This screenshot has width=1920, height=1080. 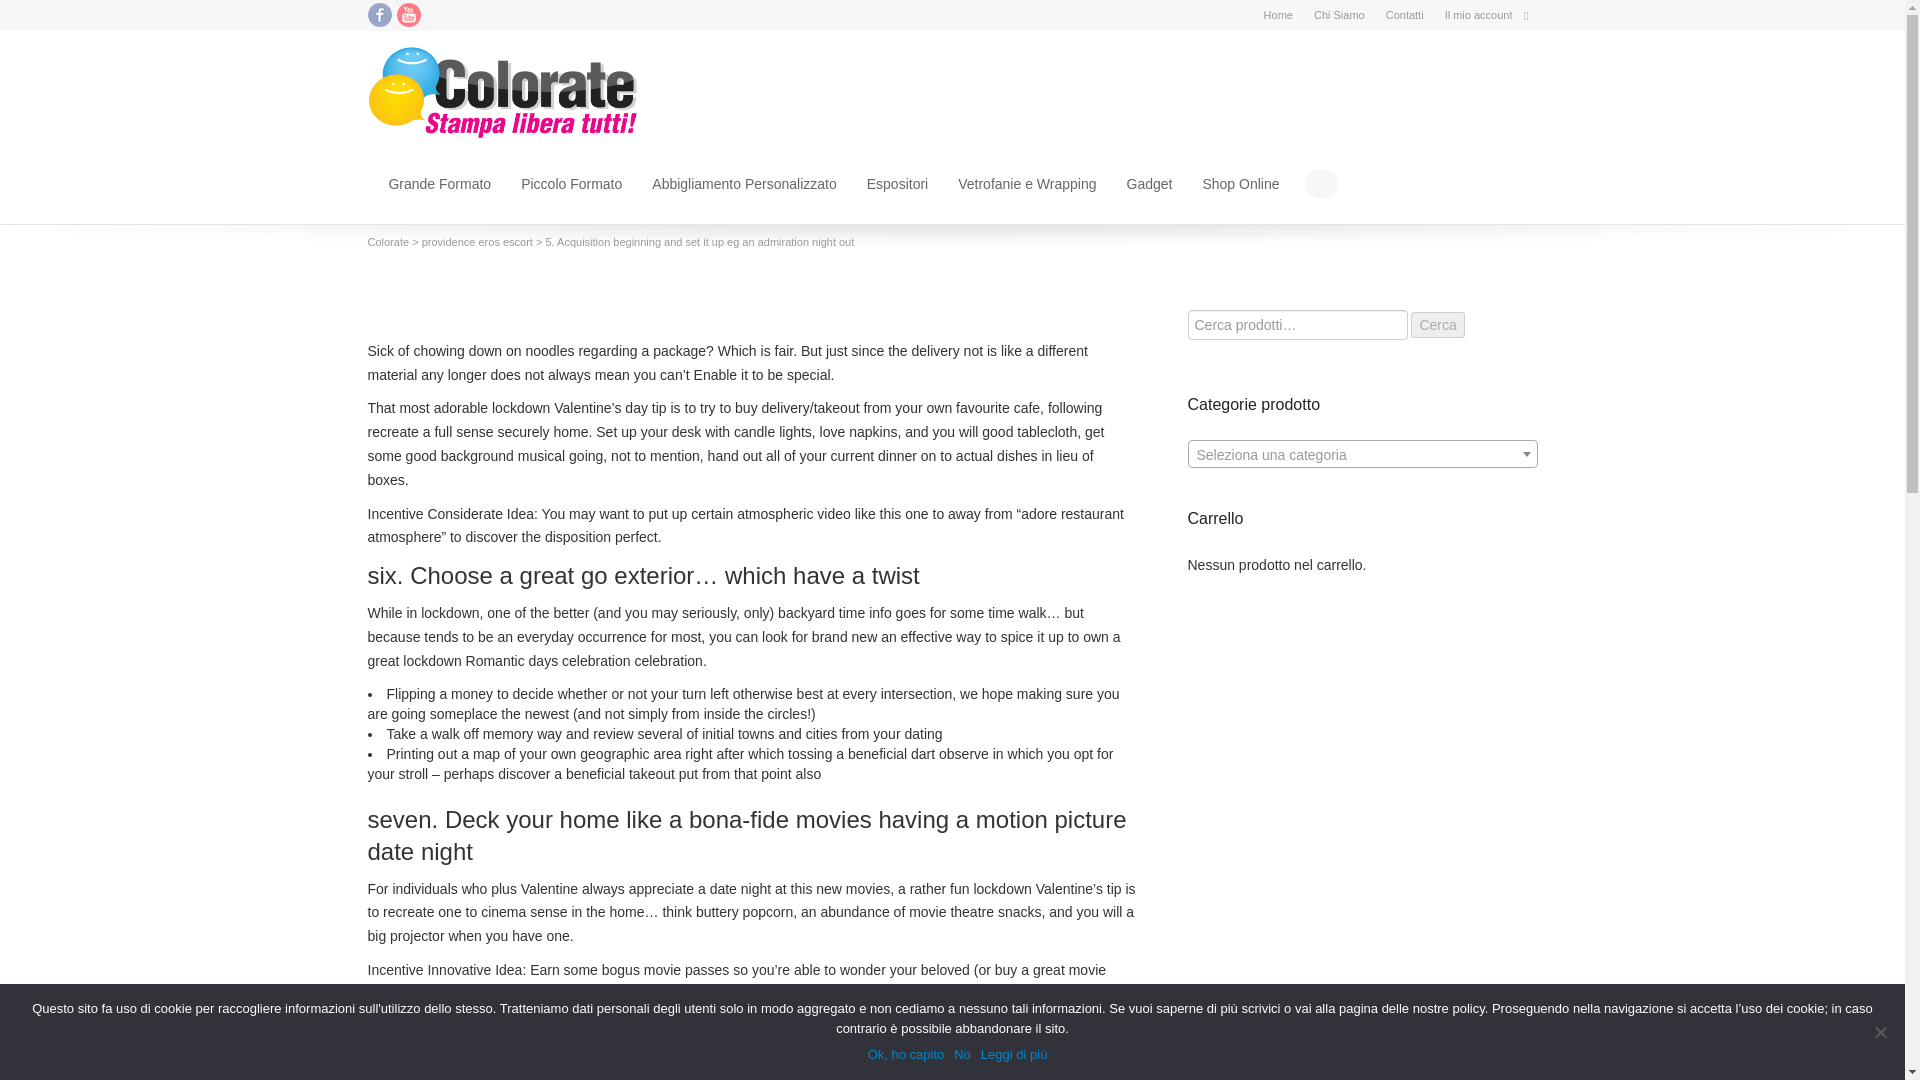 I want to click on No, so click(x=1880, y=1032).